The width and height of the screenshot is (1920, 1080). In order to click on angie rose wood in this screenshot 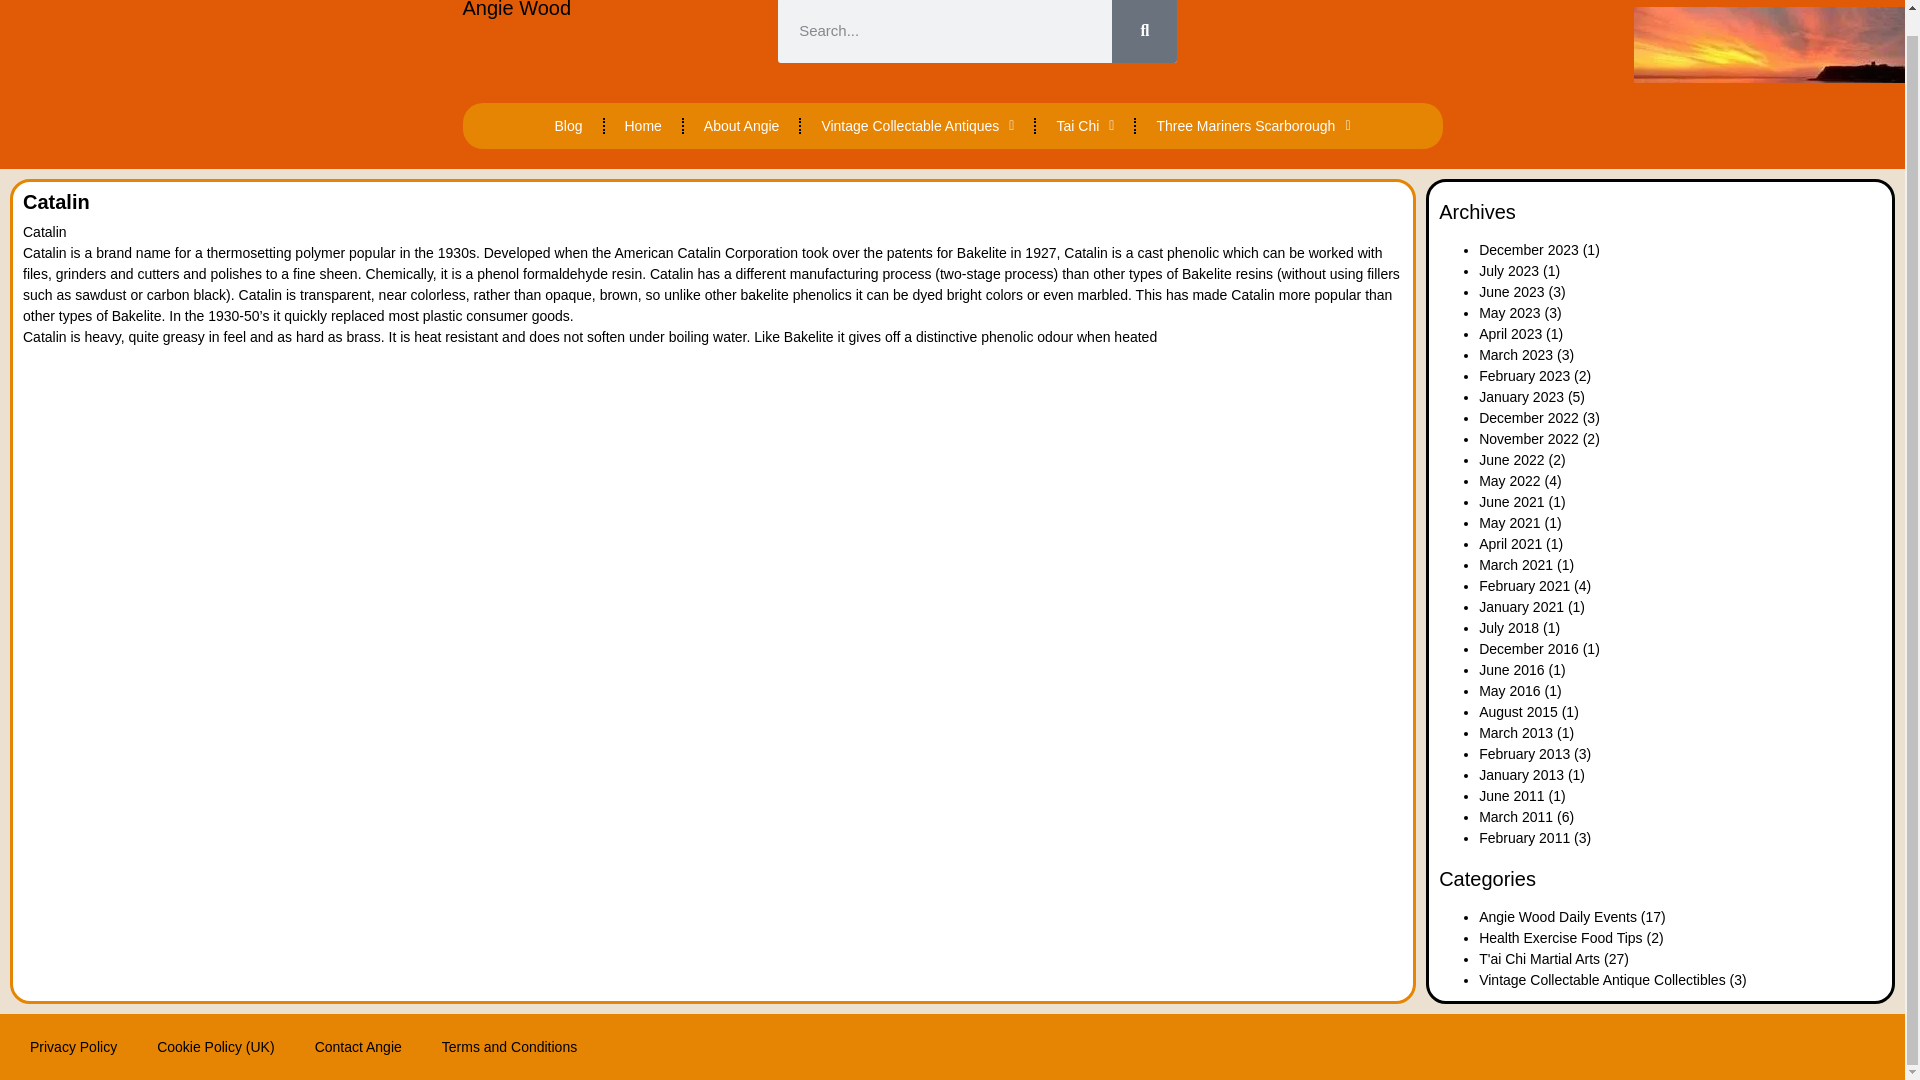, I will do `click(642, 126)`.